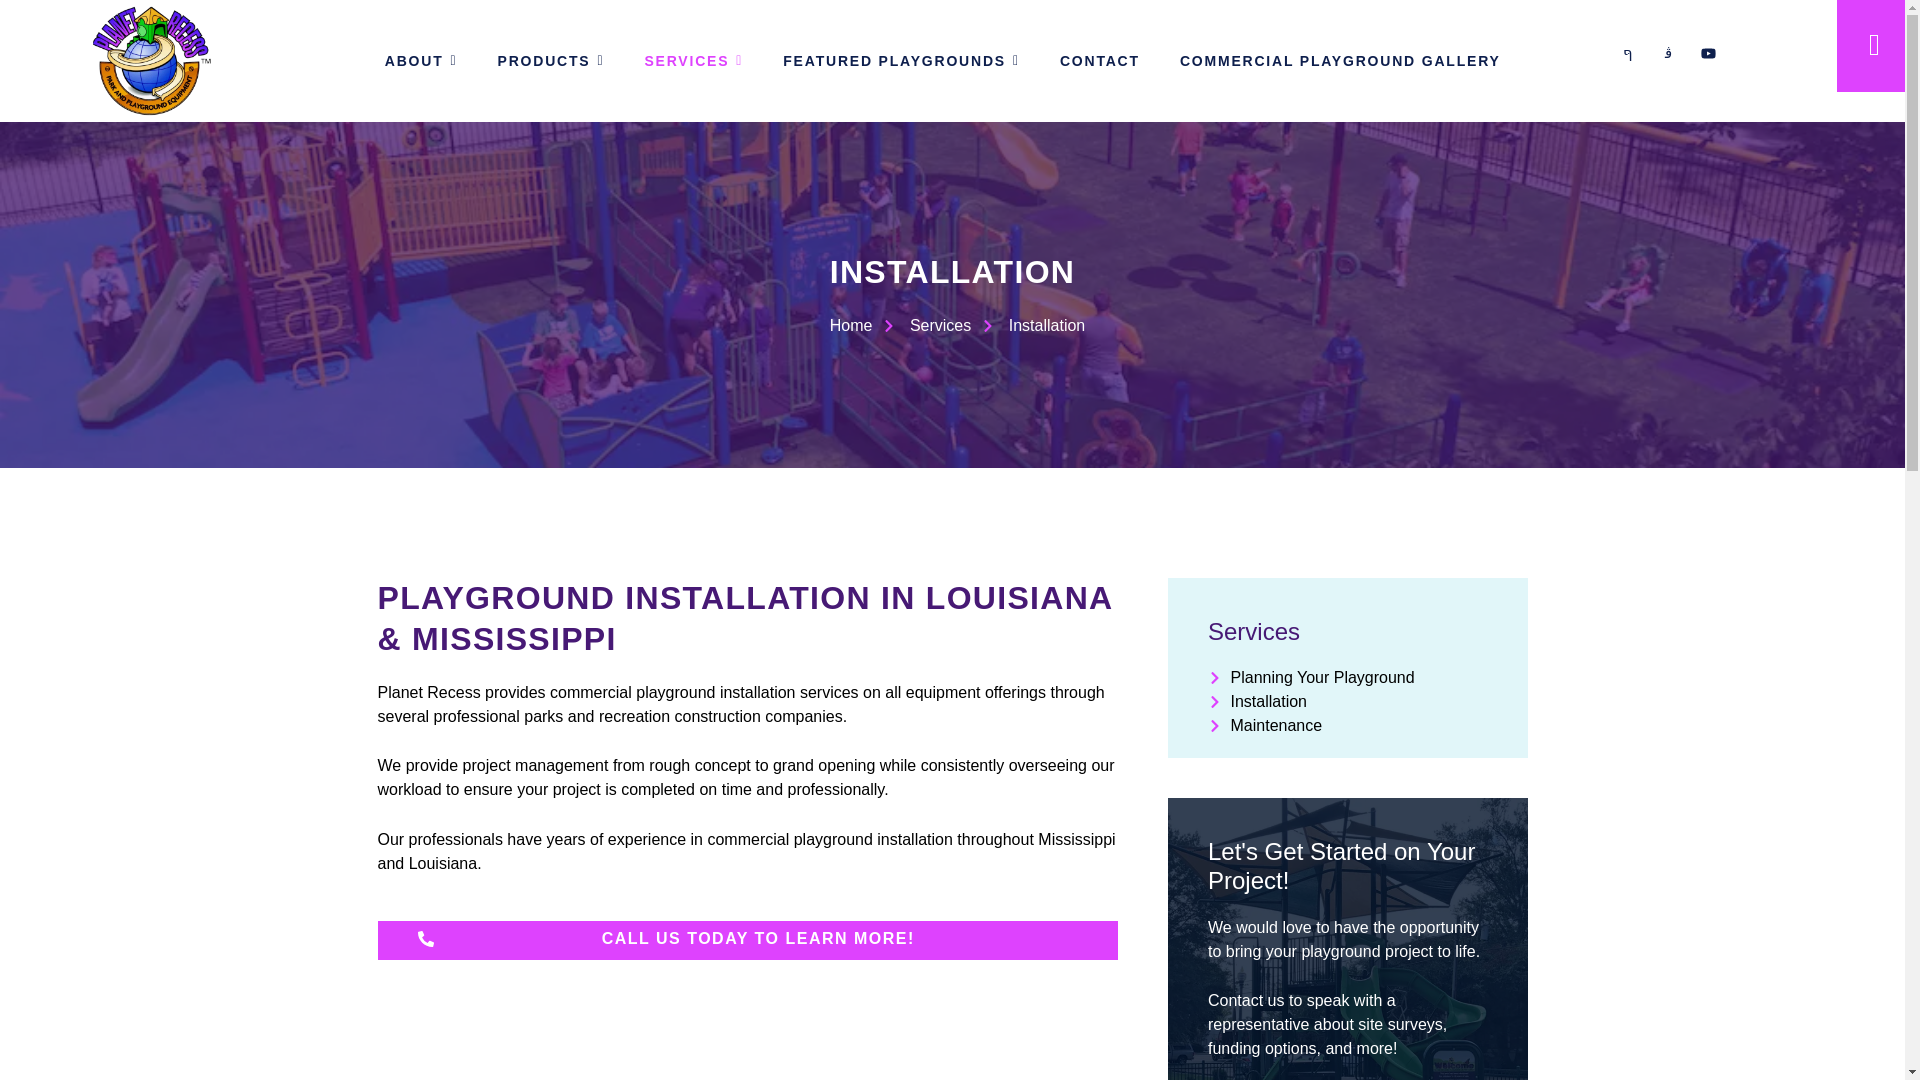  I want to click on Youtube, so click(1716, 60).